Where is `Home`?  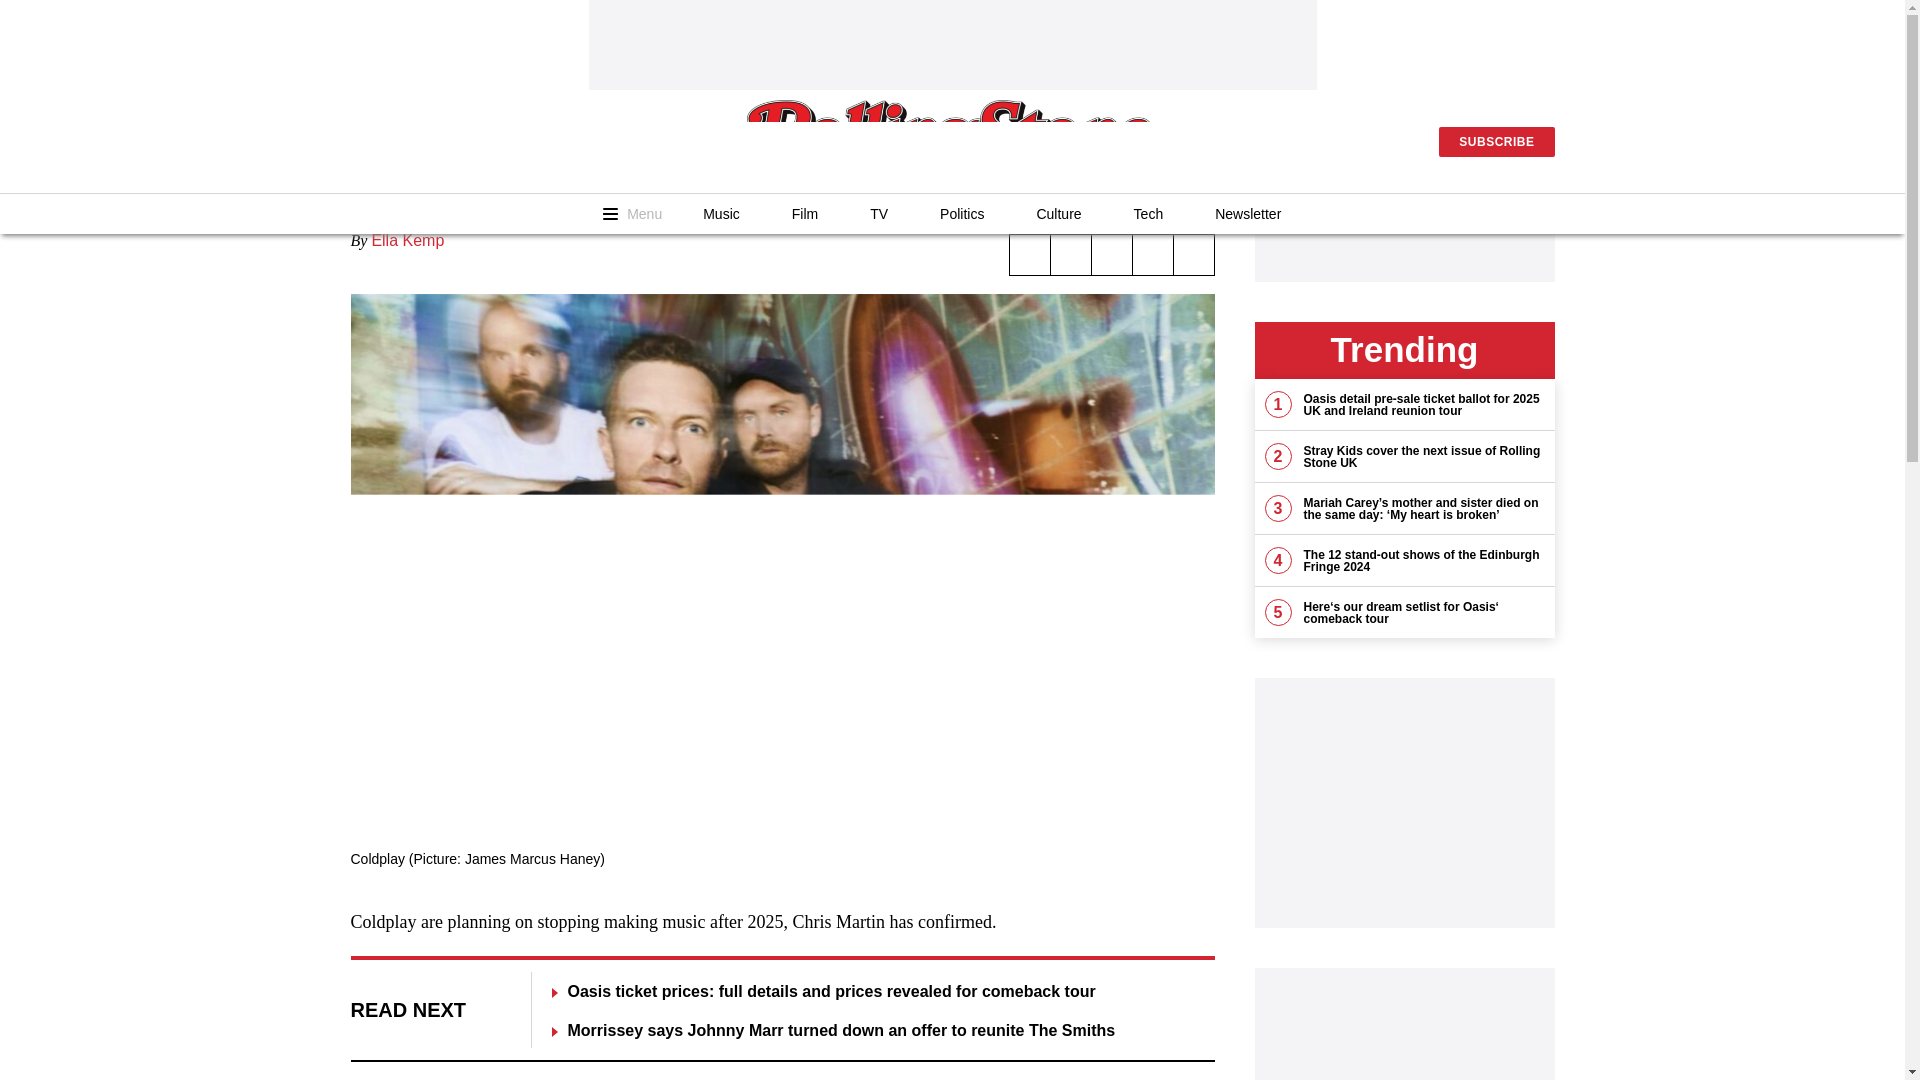 Home is located at coordinates (952, 141).